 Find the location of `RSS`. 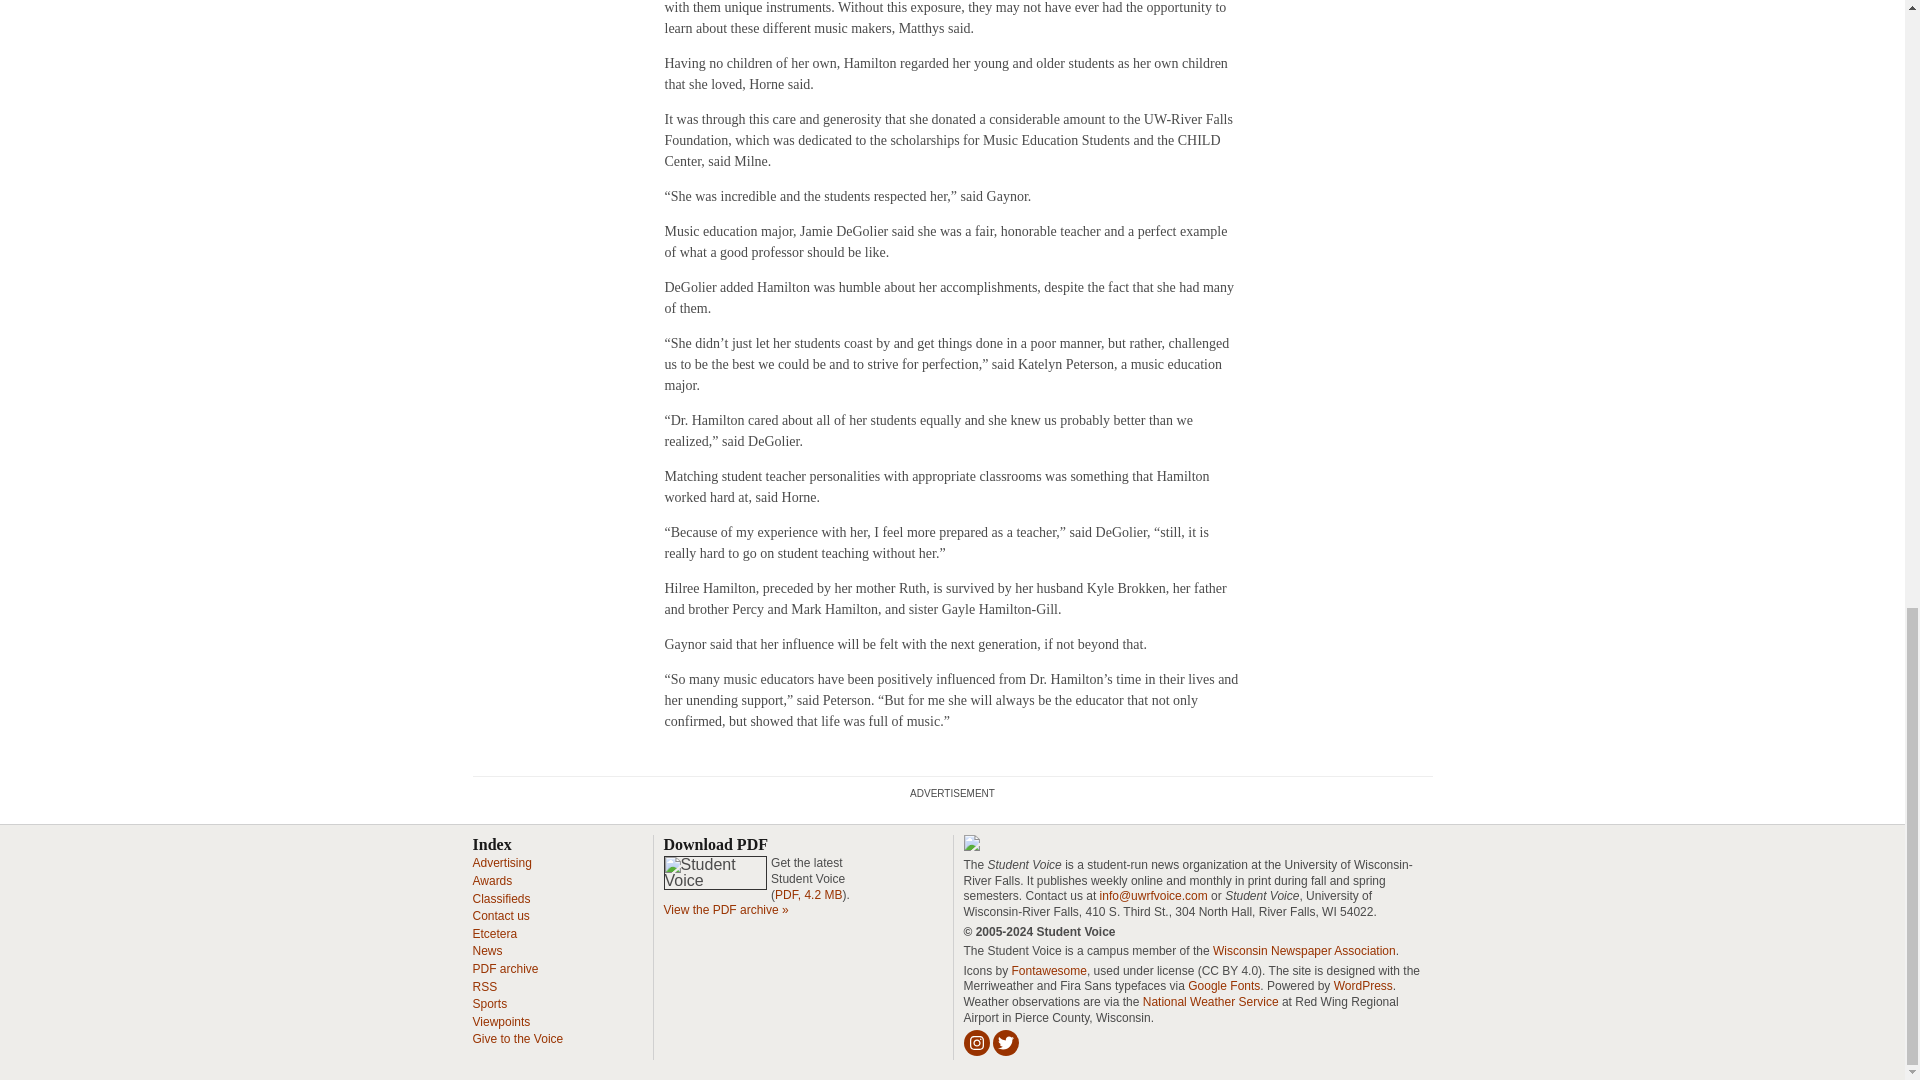

RSS is located at coordinates (484, 986).